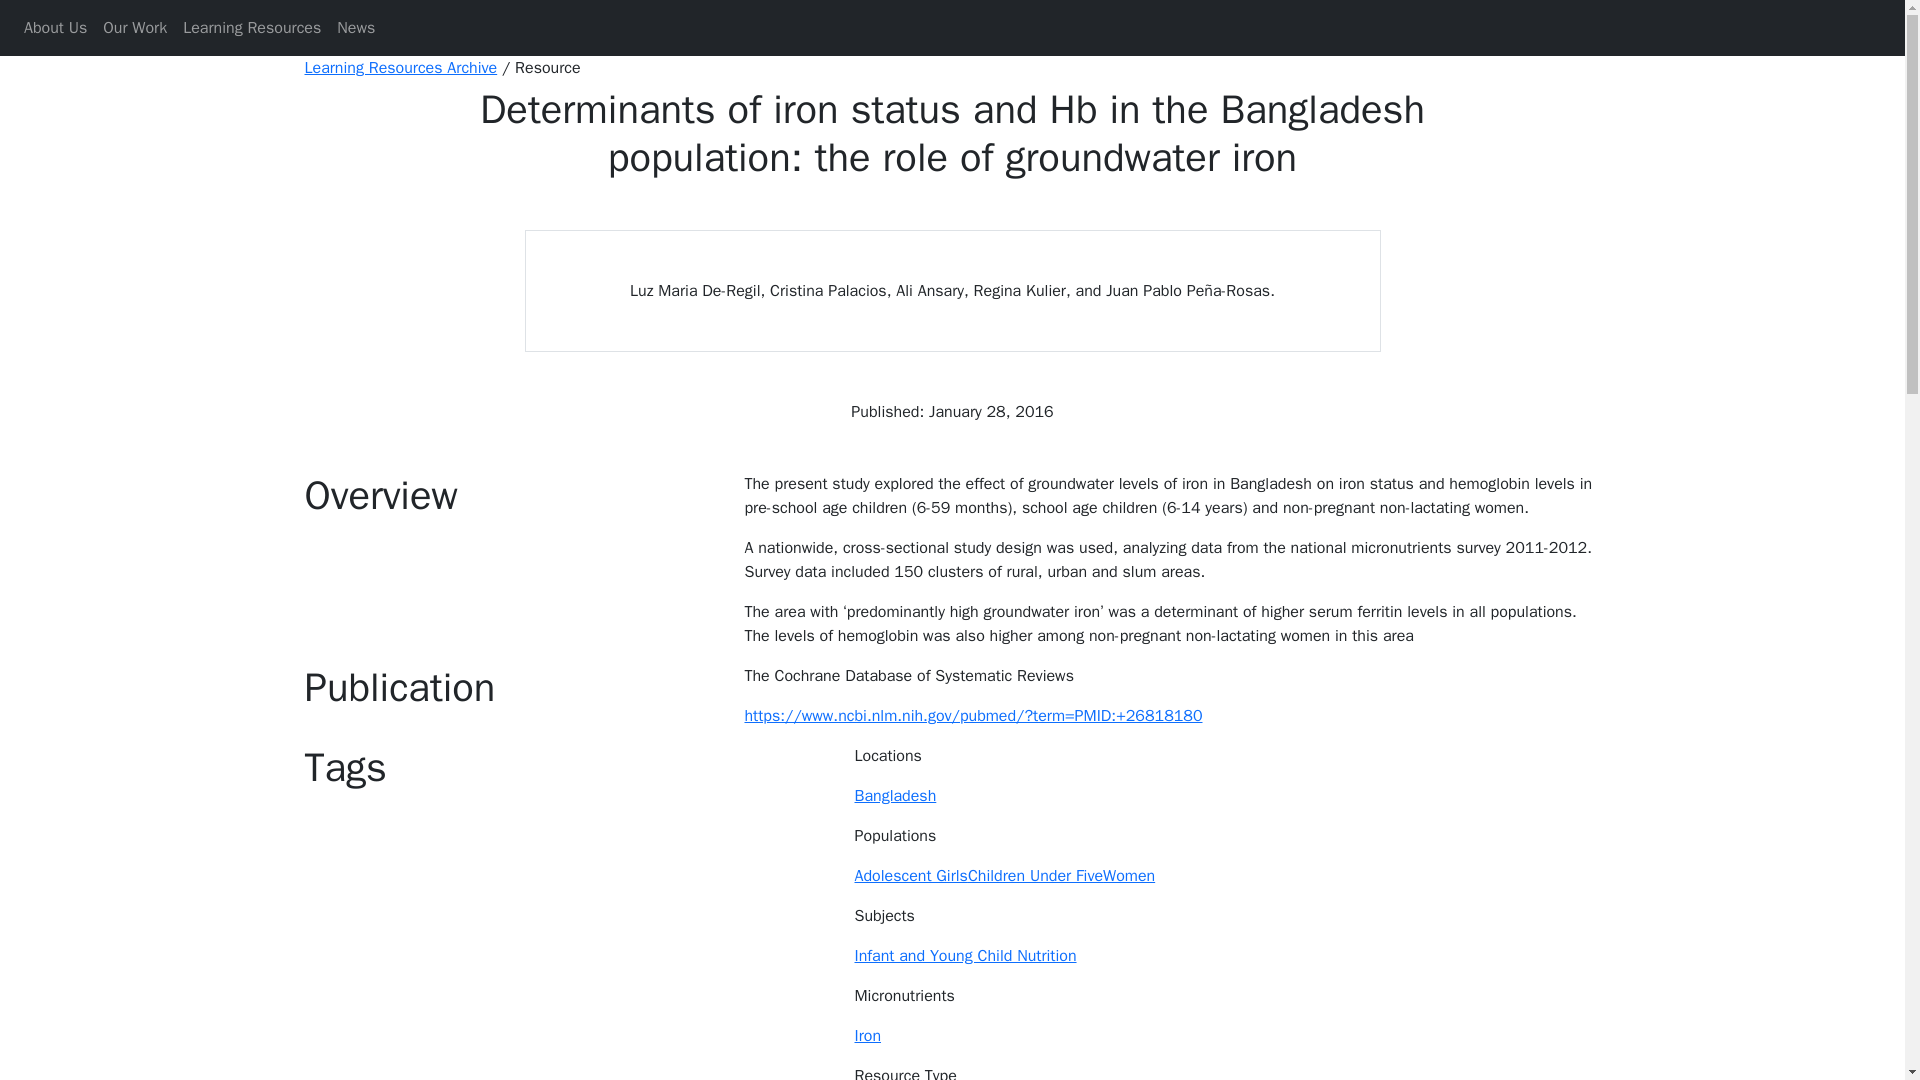 The height and width of the screenshot is (1080, 1920). What do you see at coordinates (400, 68) in the screenshot?
I see `Learning Resources Archive` at bounding box center [400, 68].